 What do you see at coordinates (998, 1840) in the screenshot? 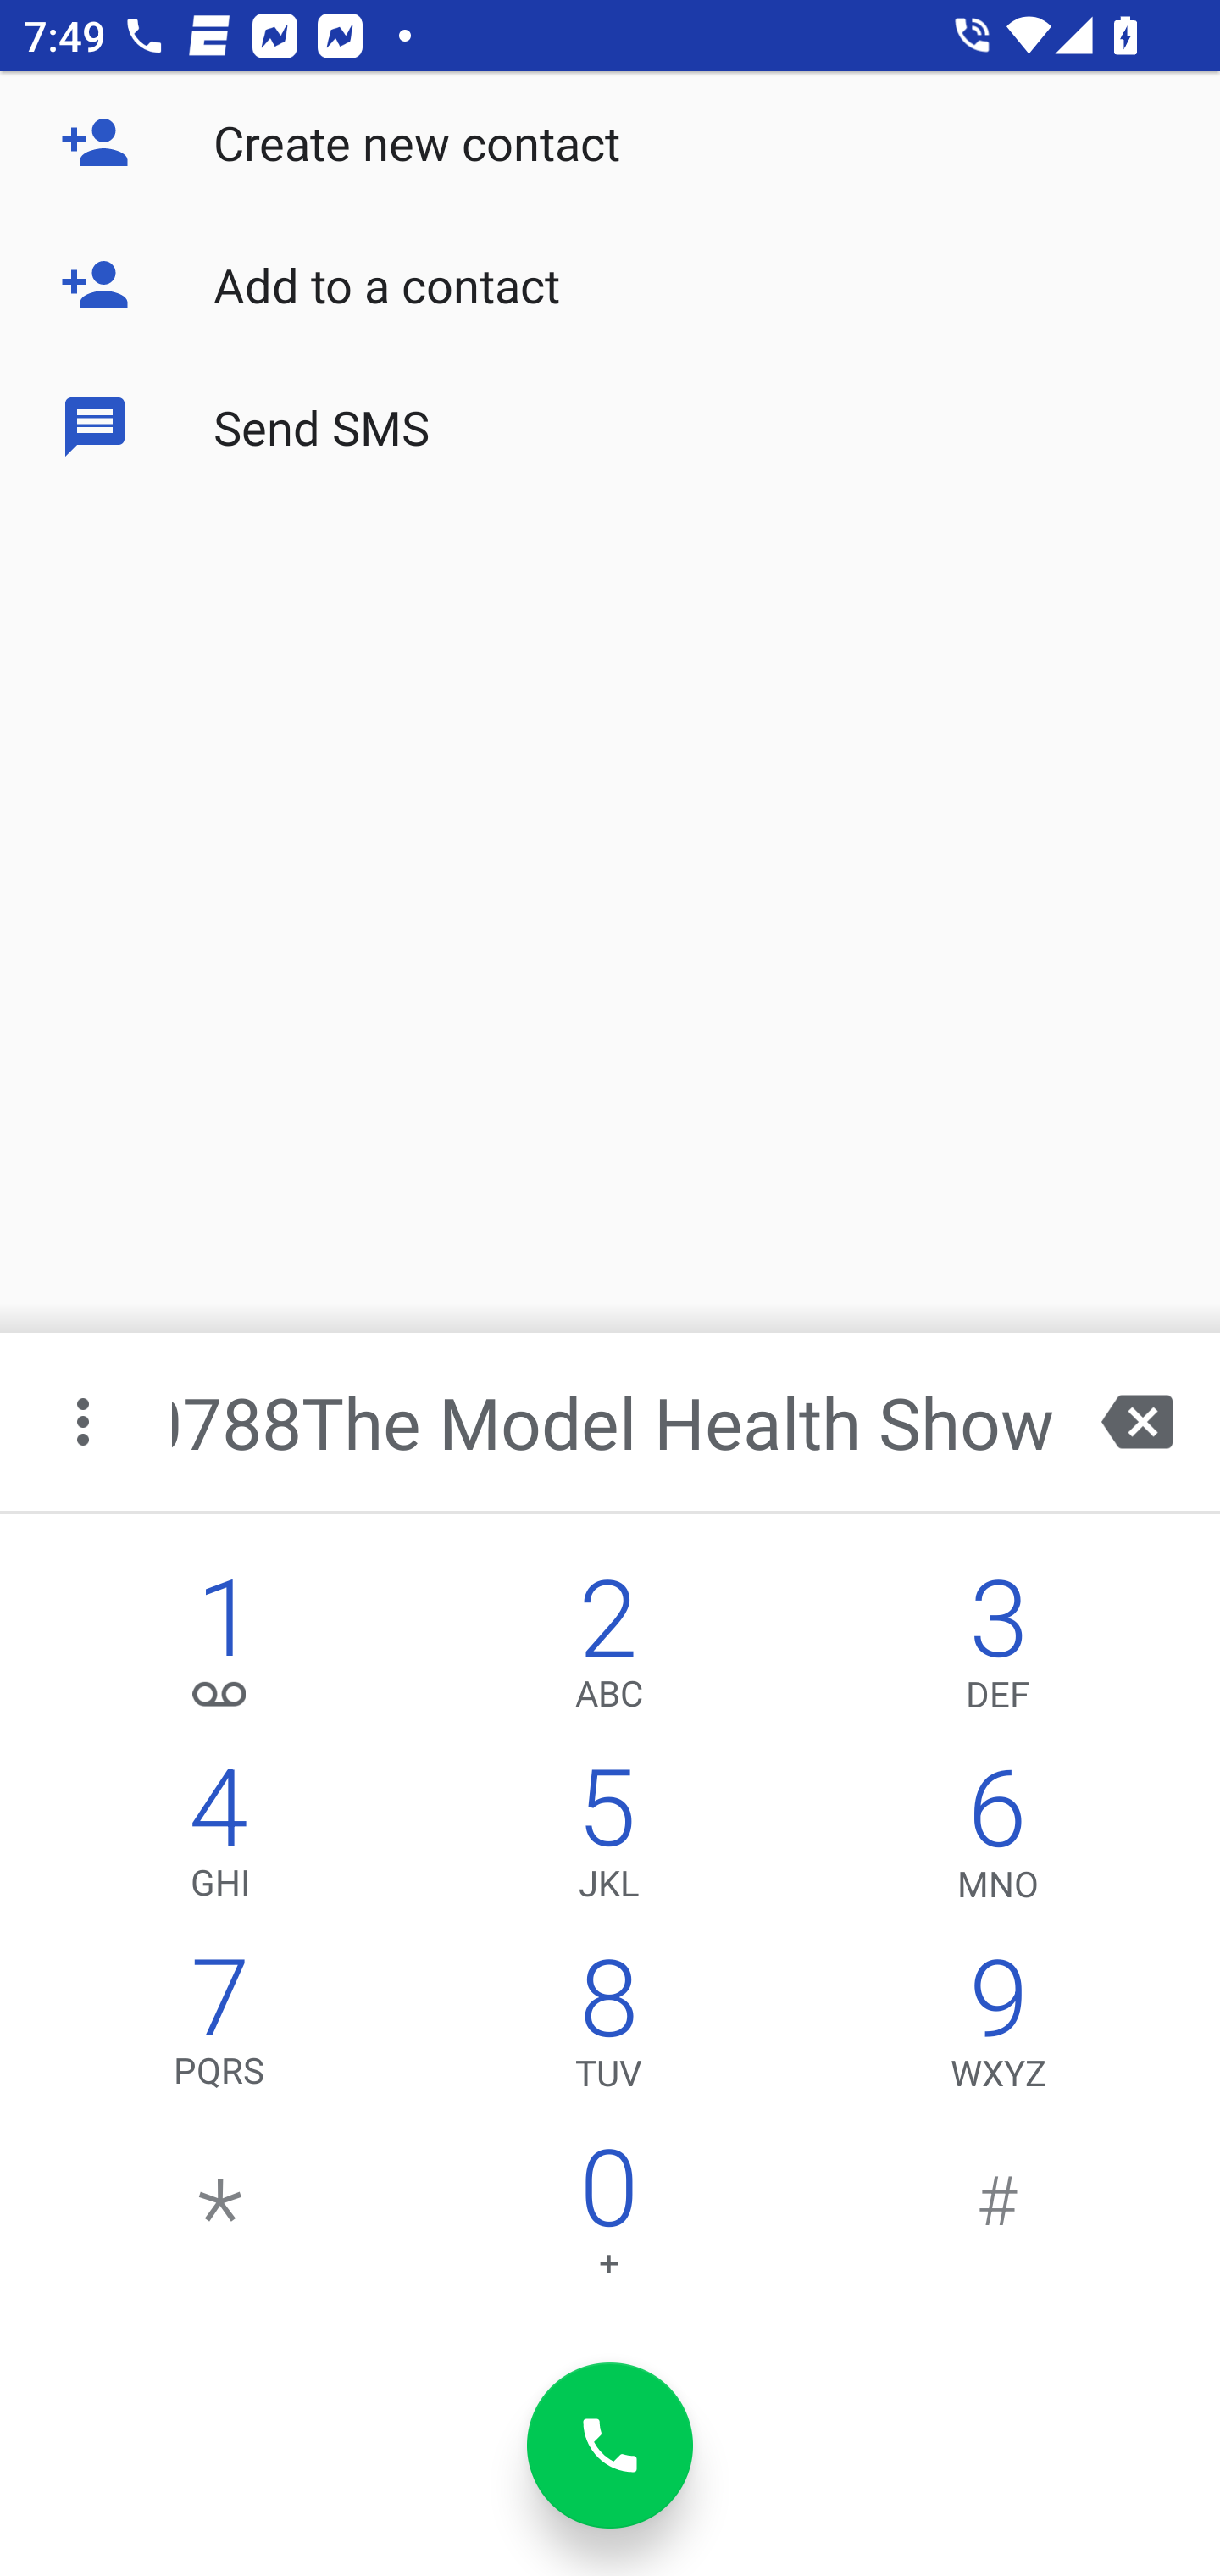
I see `6,MNO 6 MNO` at bounding box center [998, 1840].